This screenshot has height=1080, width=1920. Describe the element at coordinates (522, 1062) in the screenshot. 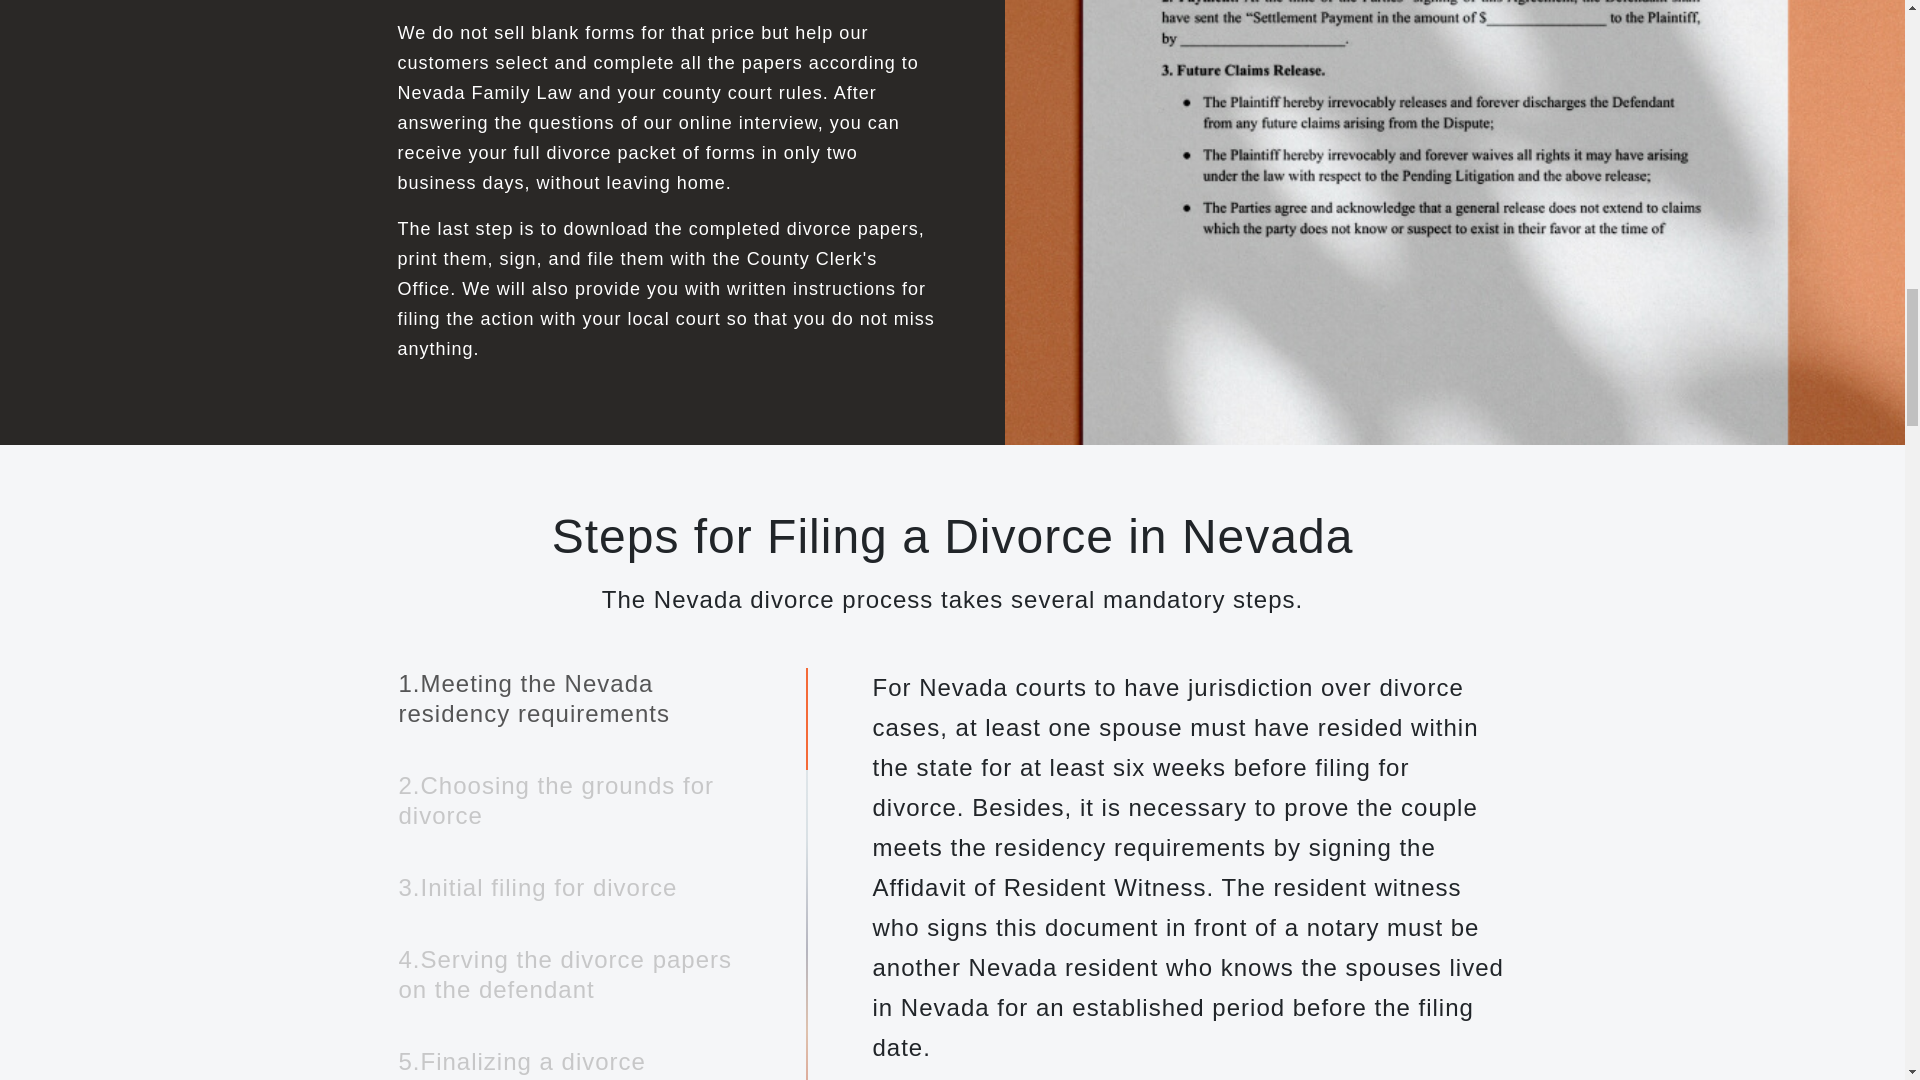

I see `5.Finalizing a divorce` at that location.